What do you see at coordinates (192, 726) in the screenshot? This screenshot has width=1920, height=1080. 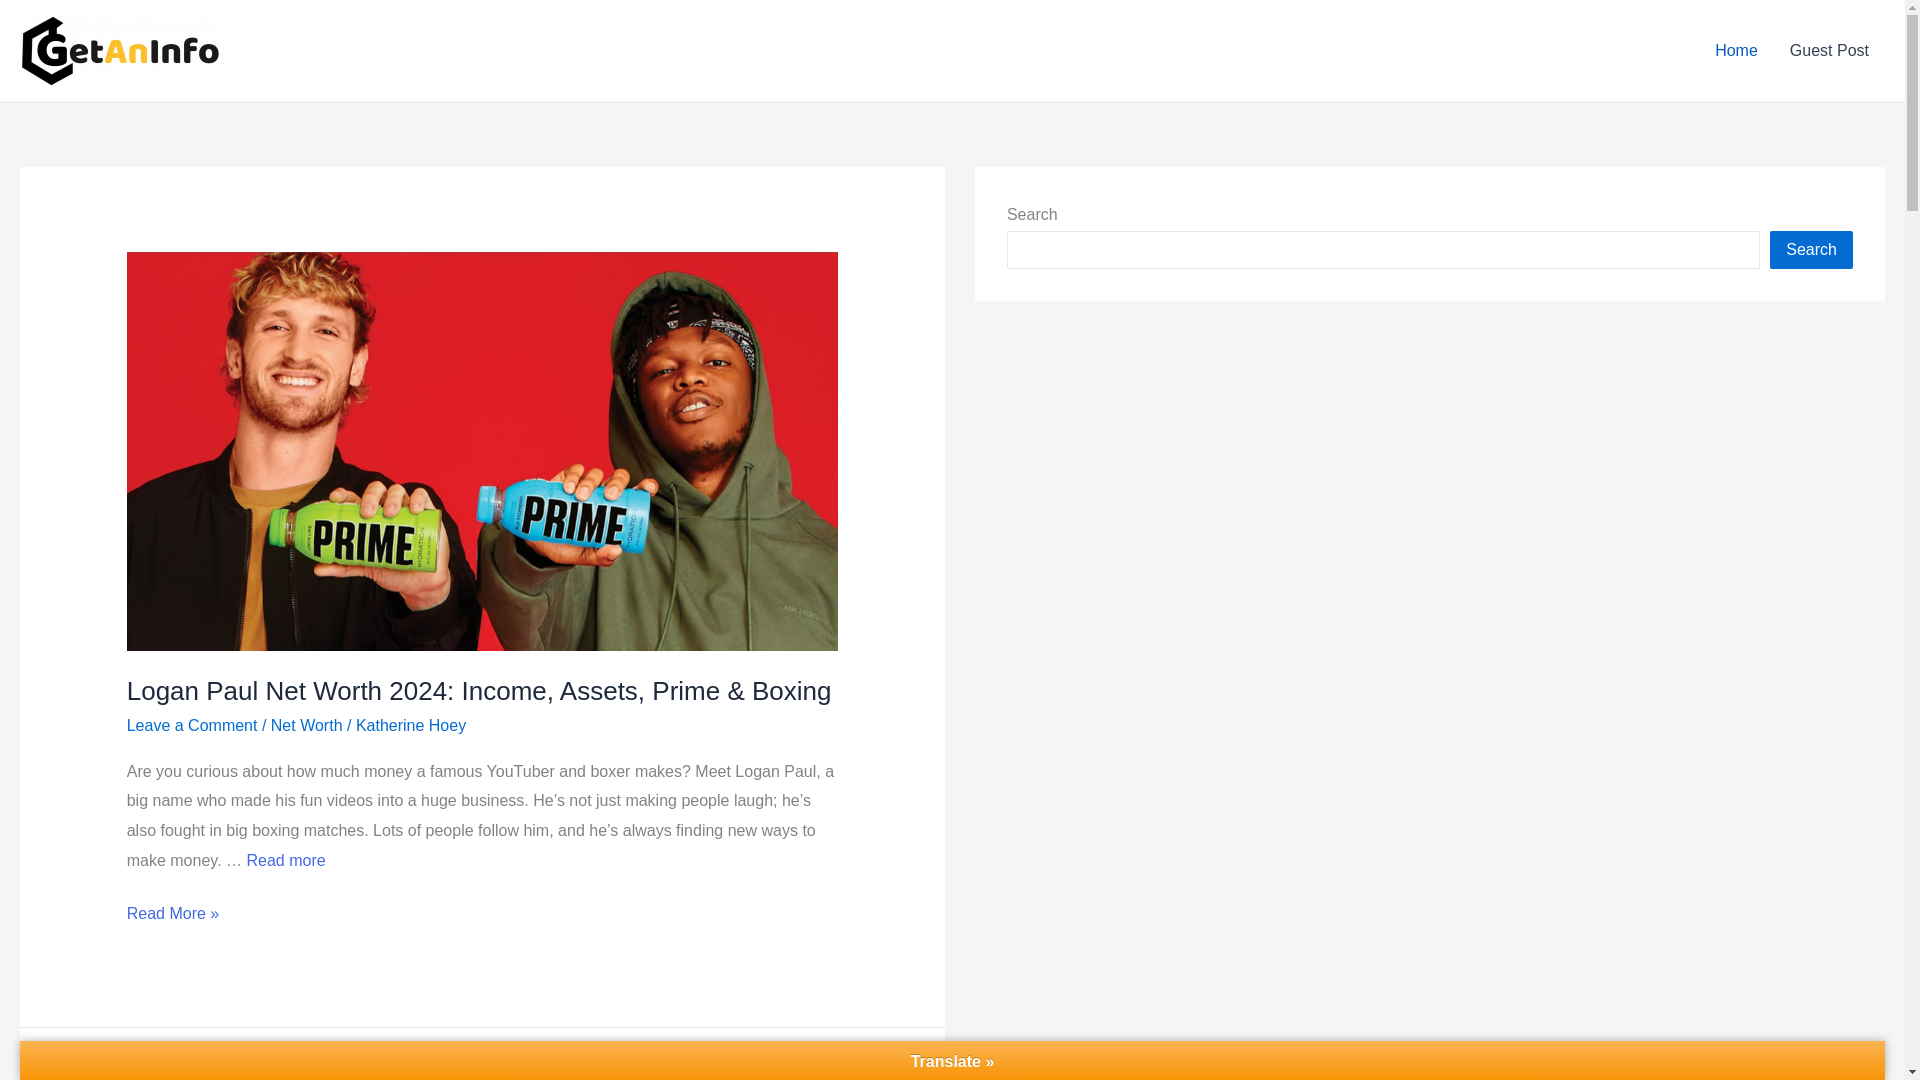 I see `Leave a Comment` at bounding box center [192, 726].